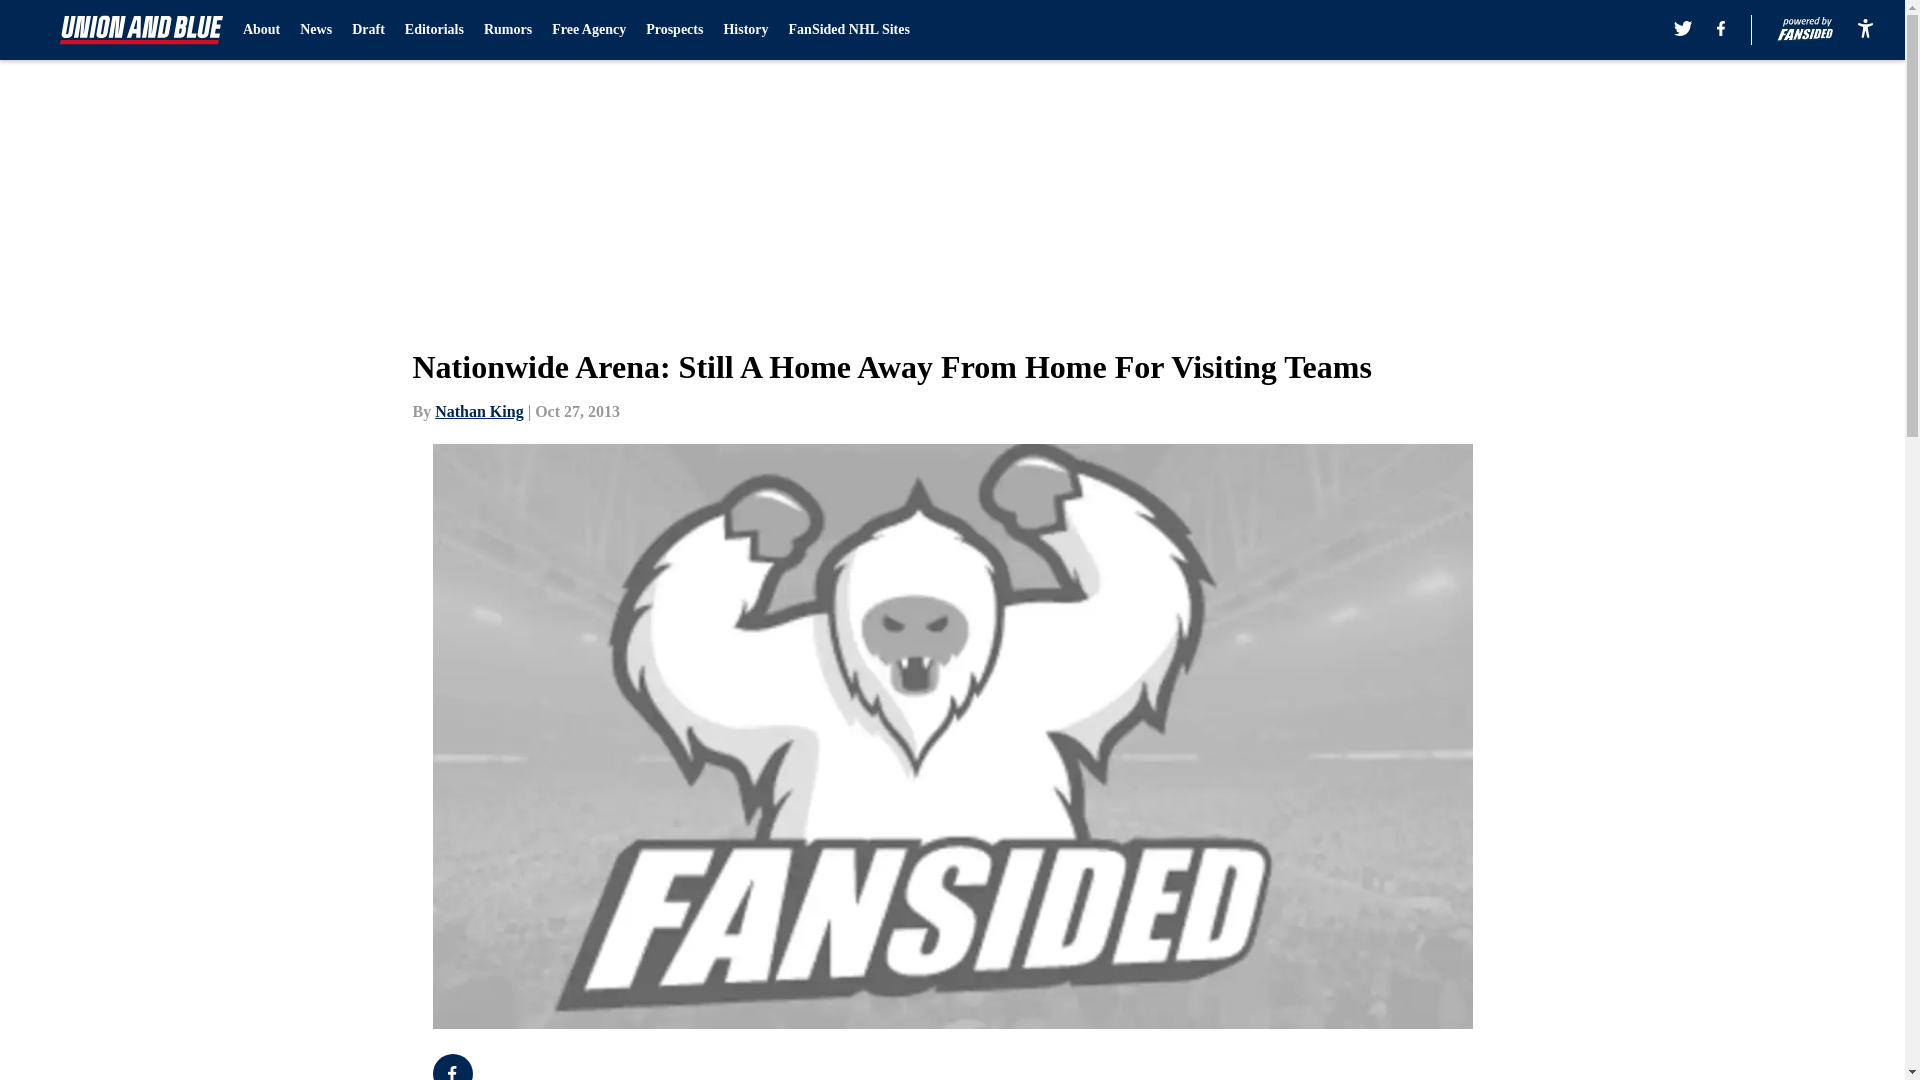 The width and height of the screenshot is (1920, 1080). Describe the element at coordinates (368, 30) in the screenshot. I see `Draft` at that location.